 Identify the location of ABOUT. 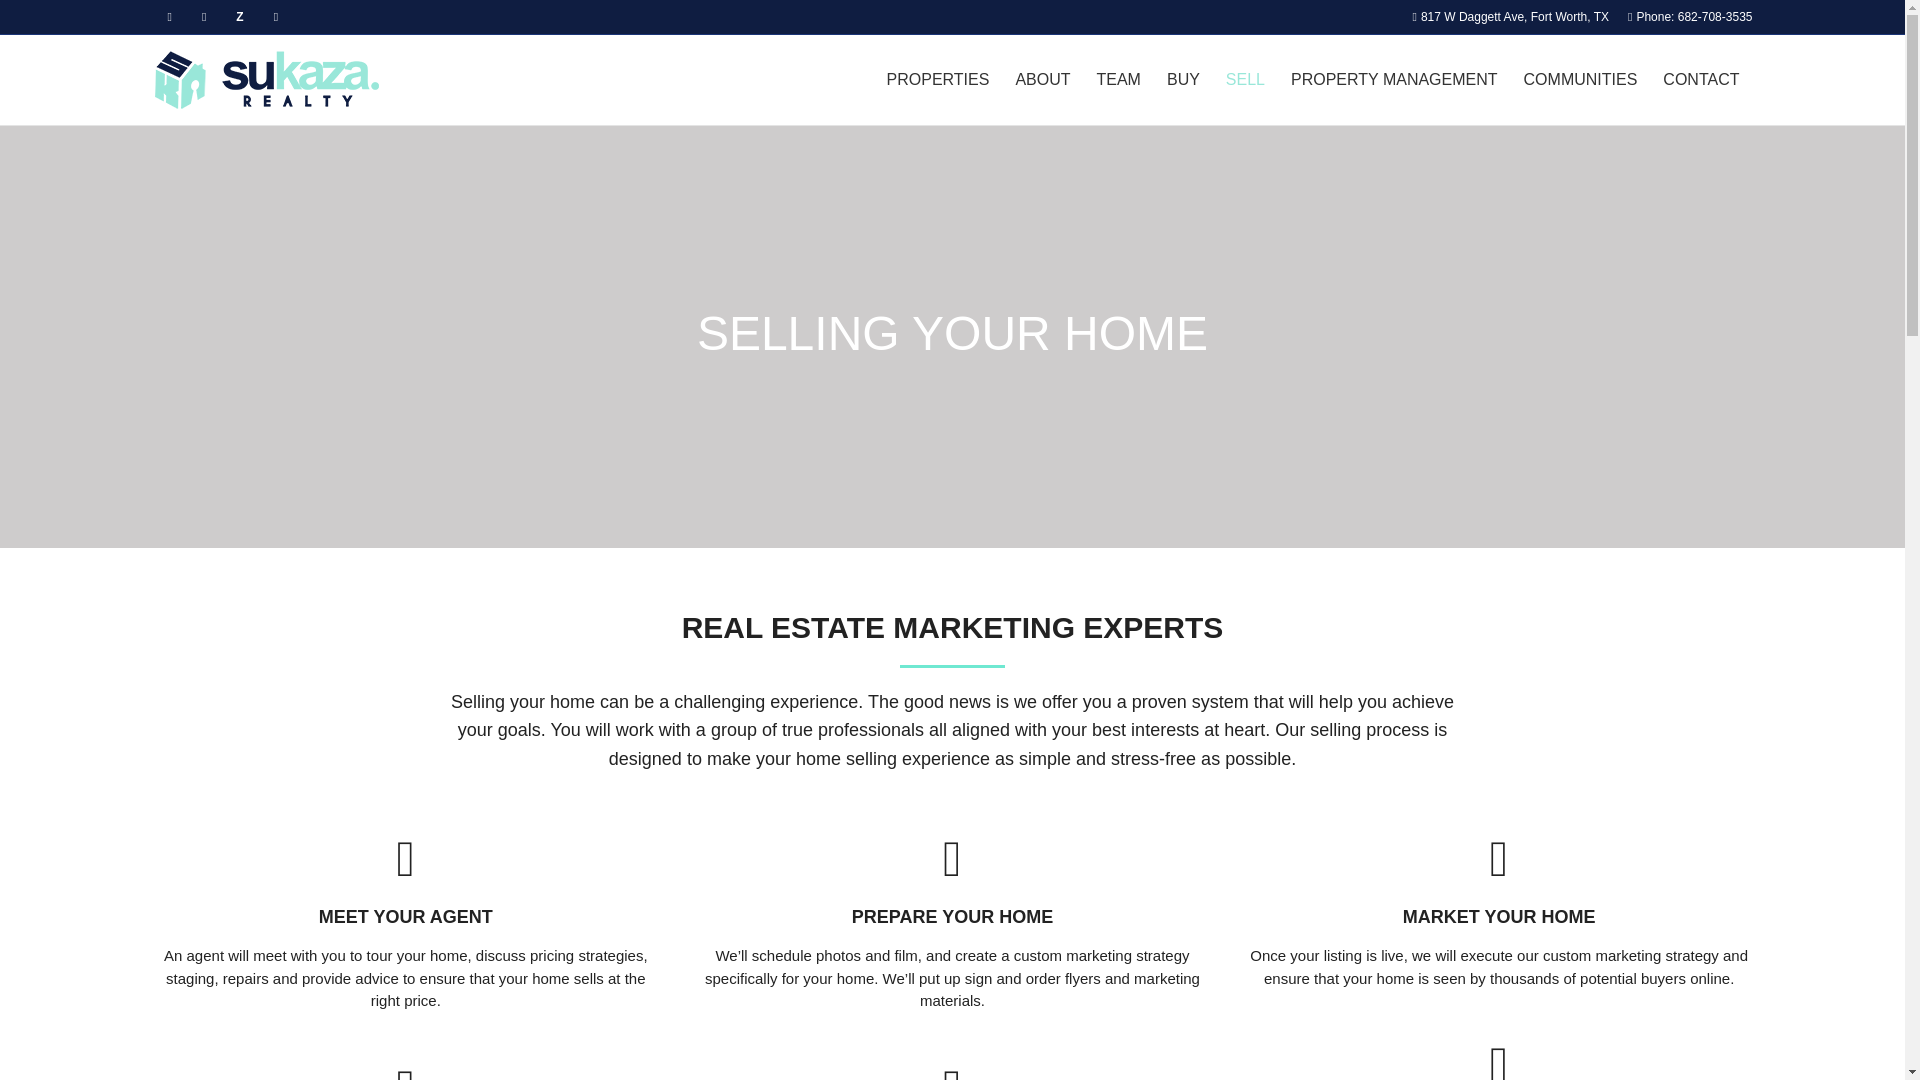
(1042, 80).